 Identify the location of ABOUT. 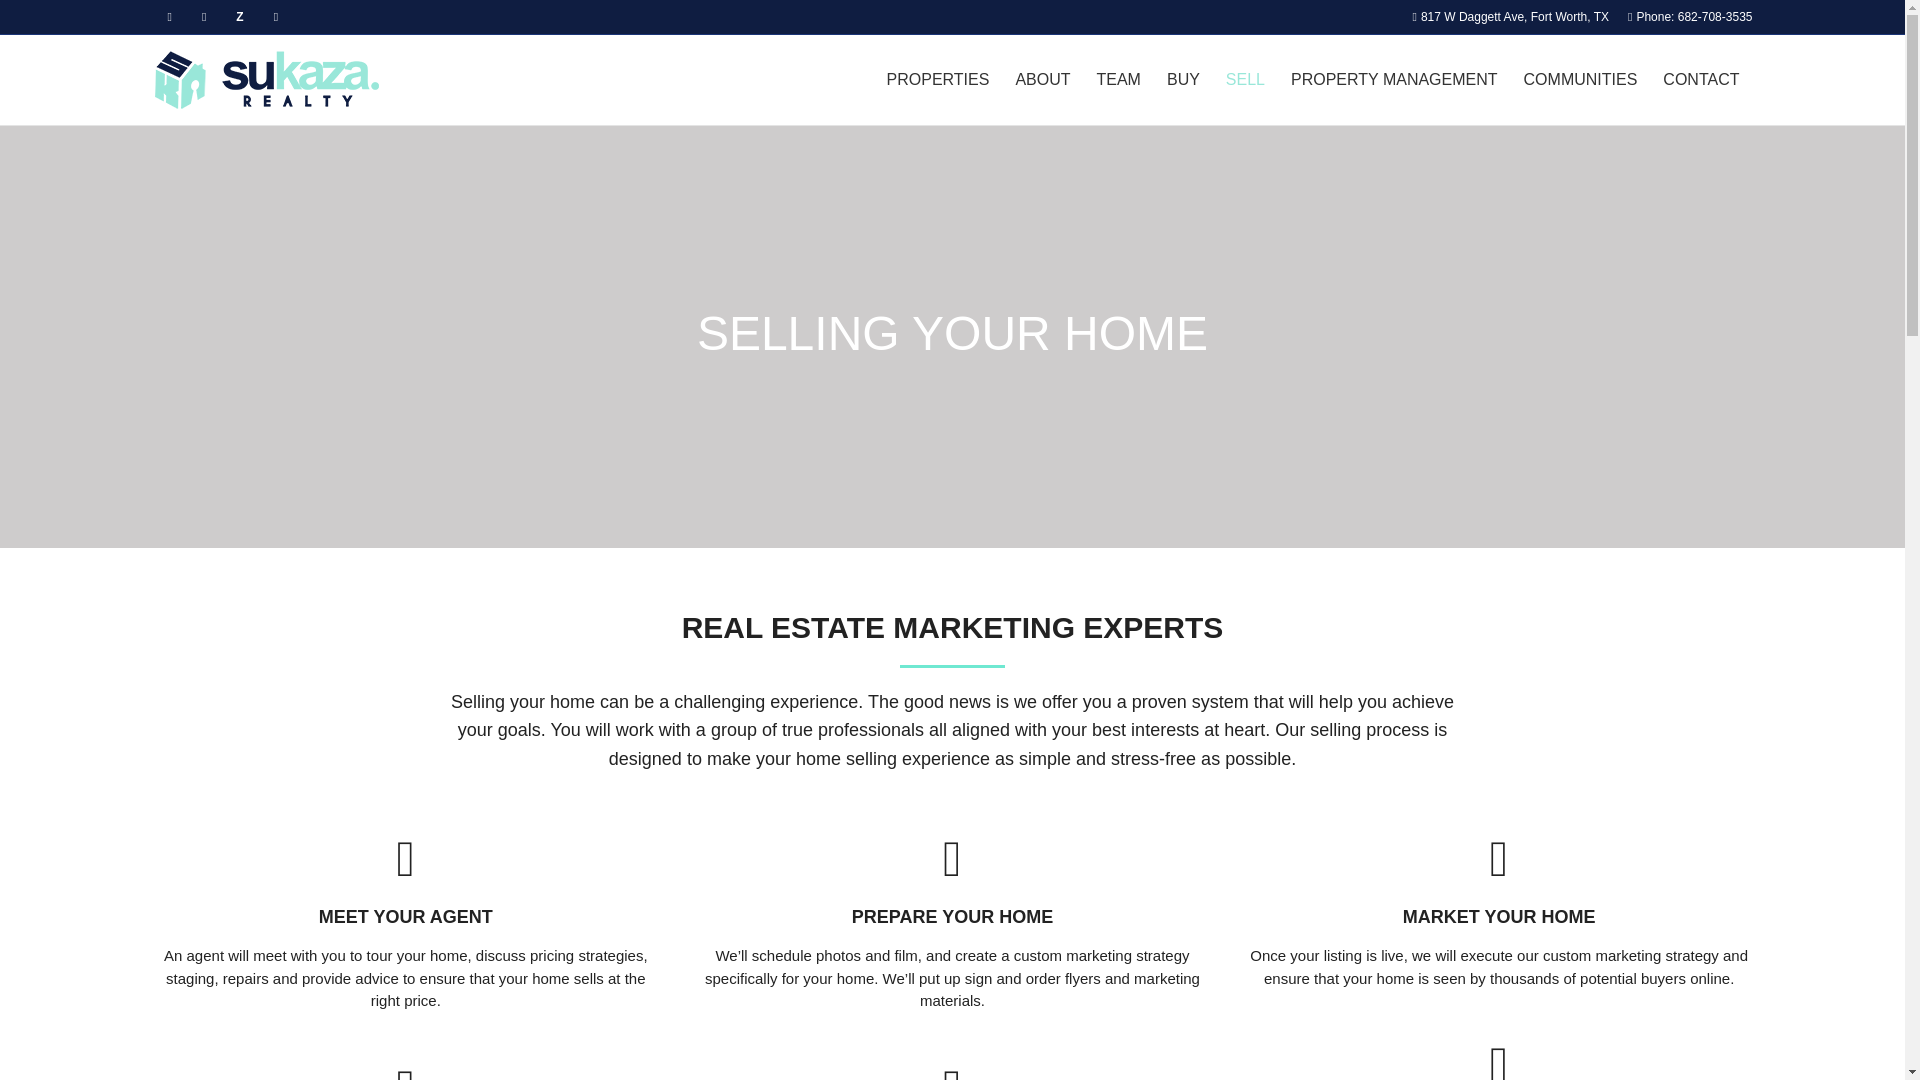
(1042, 80).